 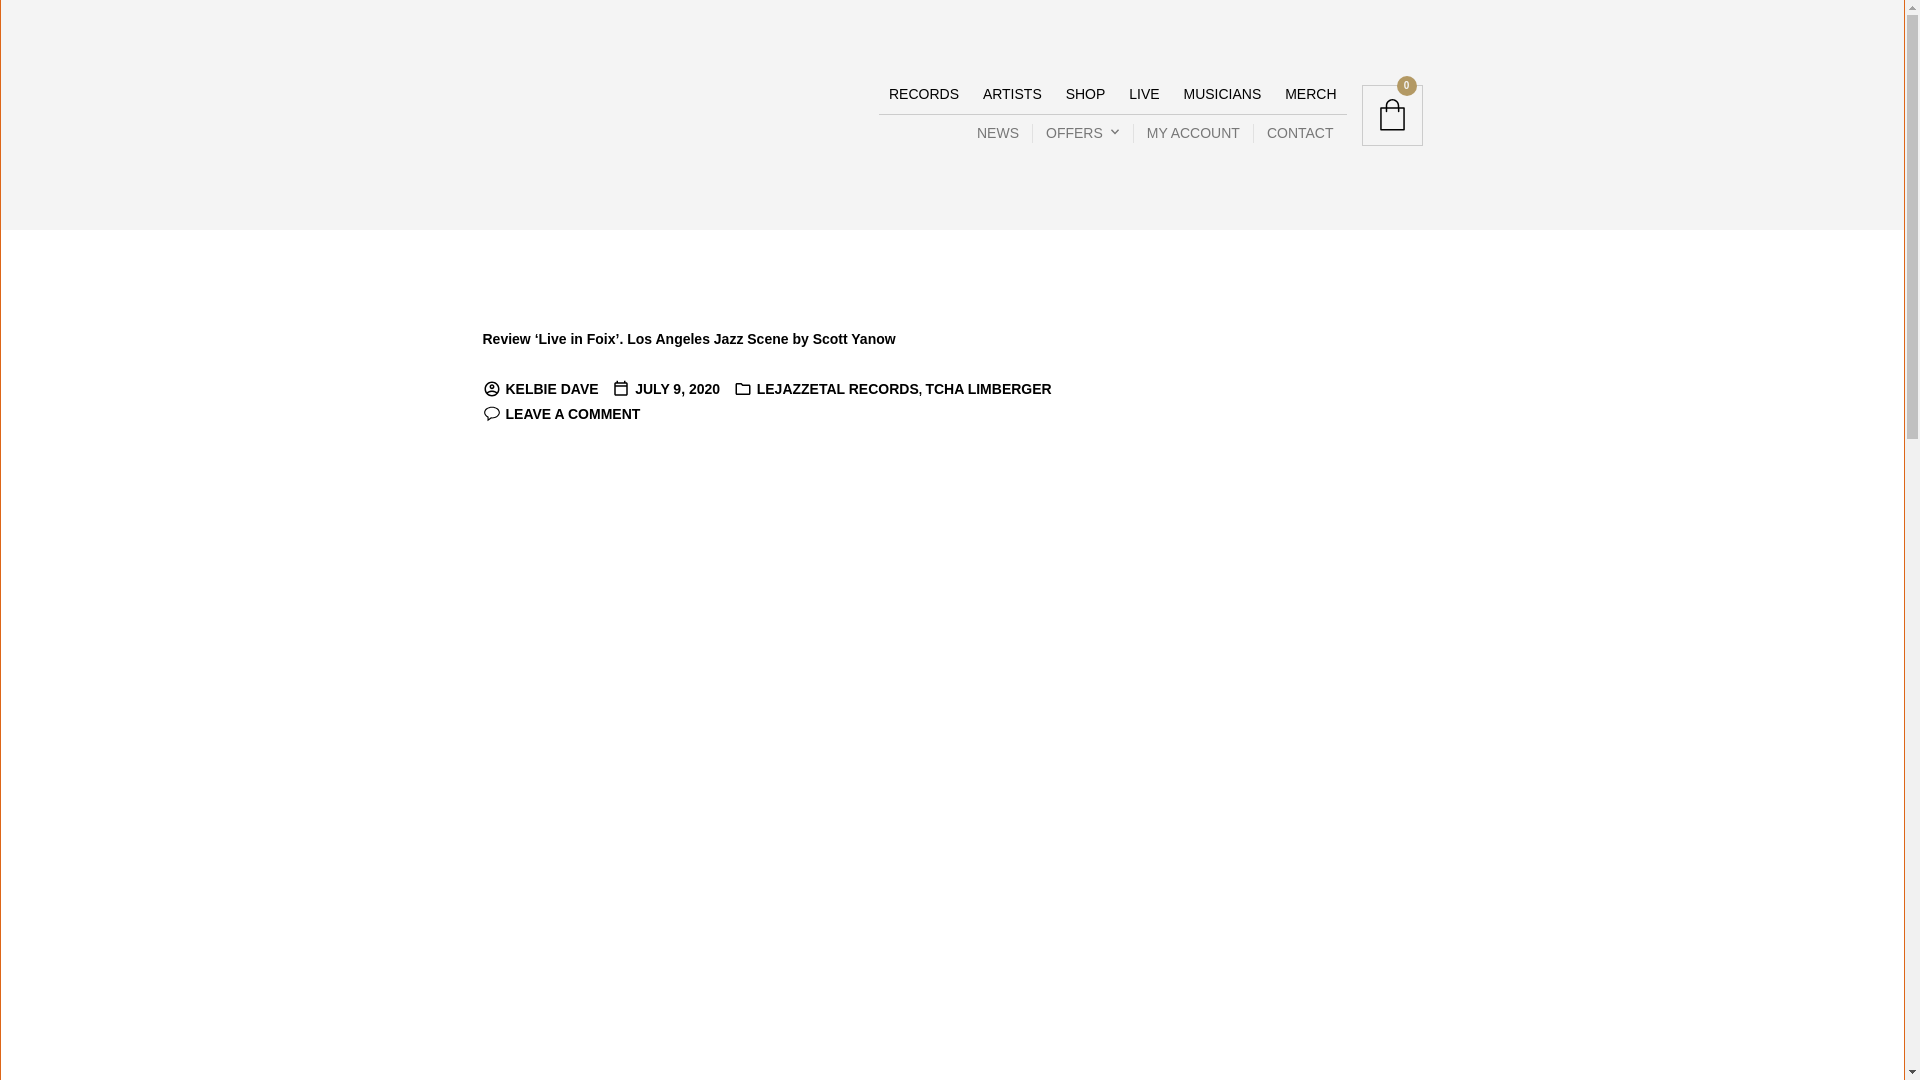 I want to click on MUSICIANS, so click(x=1222, y=94).